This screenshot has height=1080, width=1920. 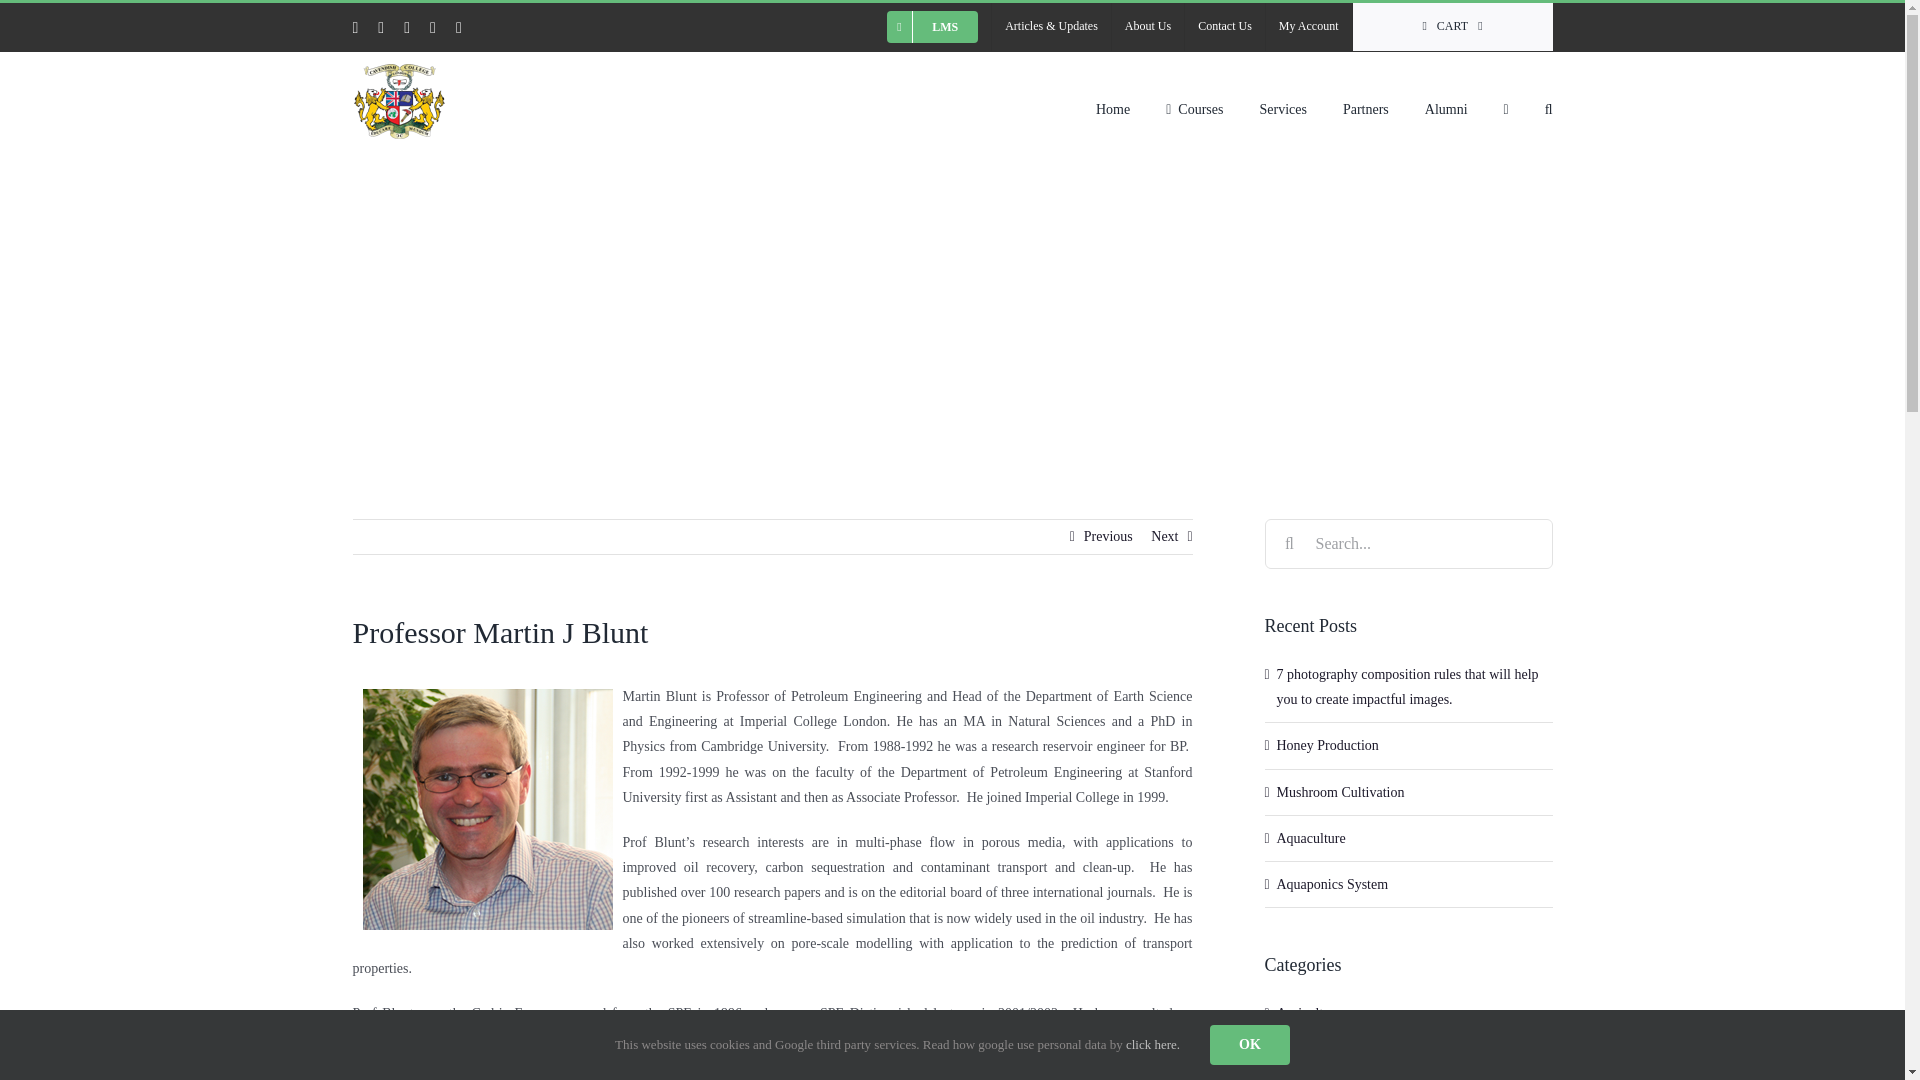 I want to click on My Account, so click(x=1308, y=26).